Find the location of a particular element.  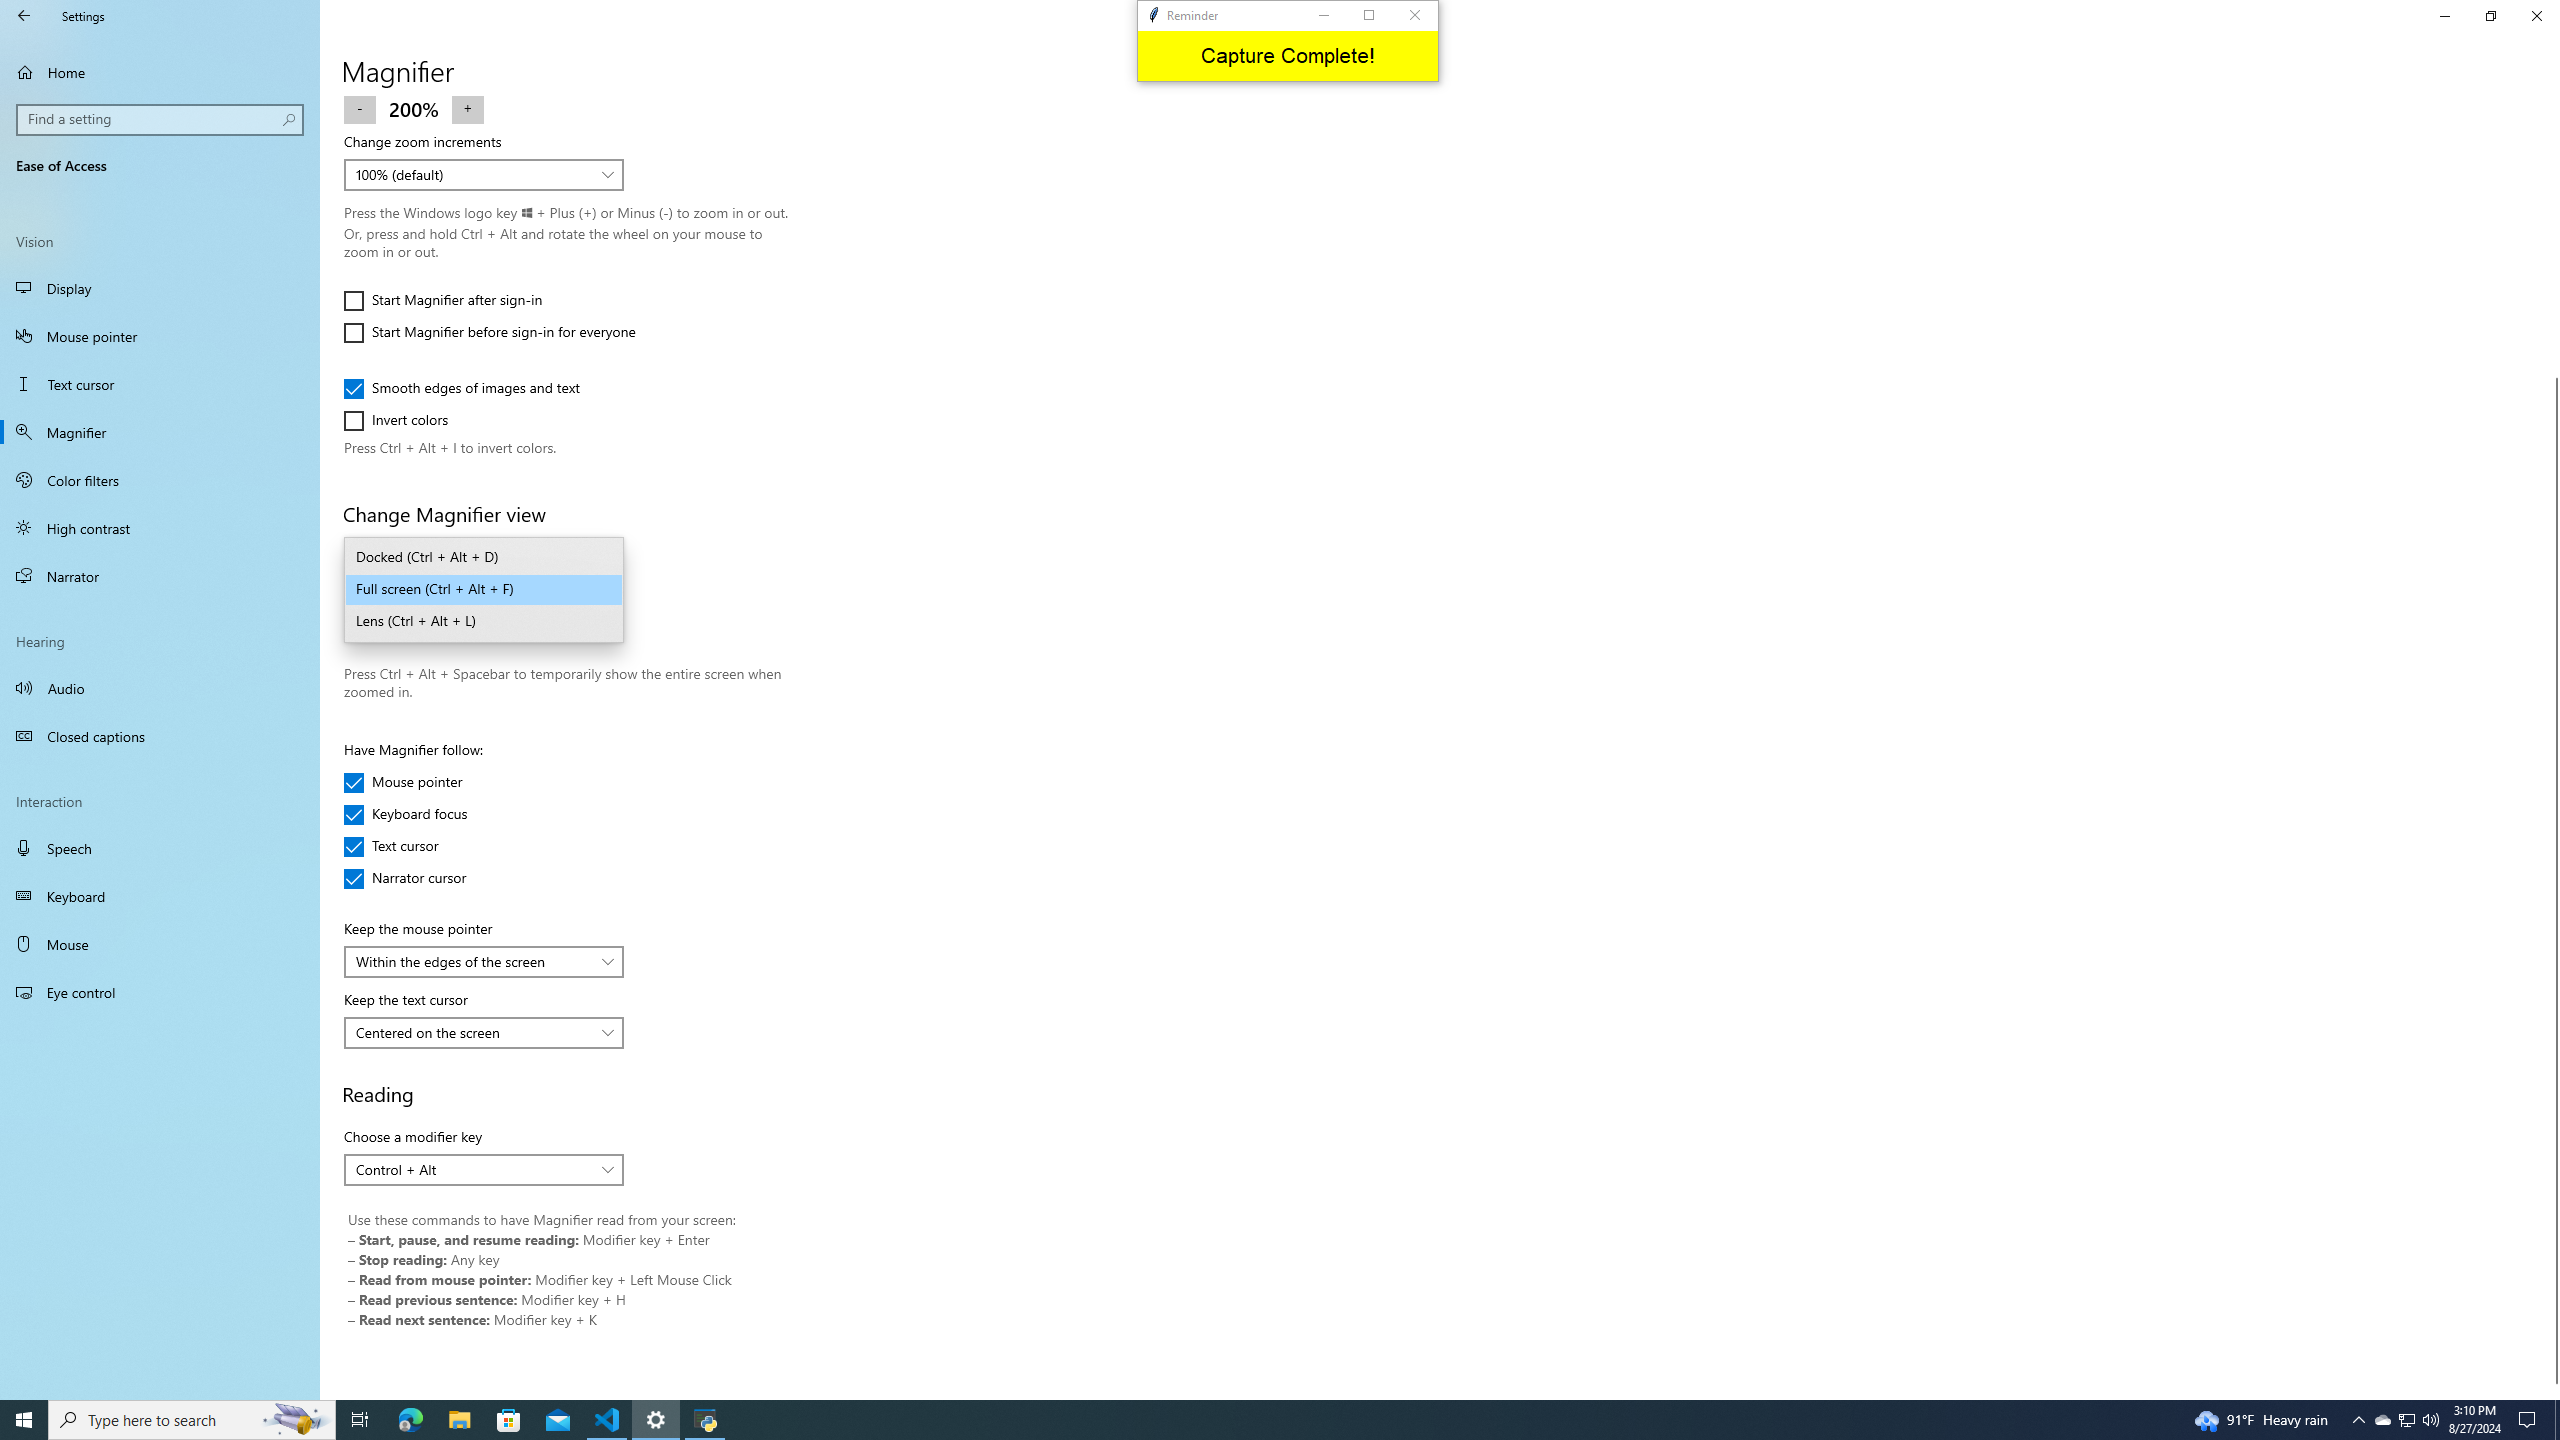

Lens (Ctrl + Alt + L) is located at coordinates (484, 622).